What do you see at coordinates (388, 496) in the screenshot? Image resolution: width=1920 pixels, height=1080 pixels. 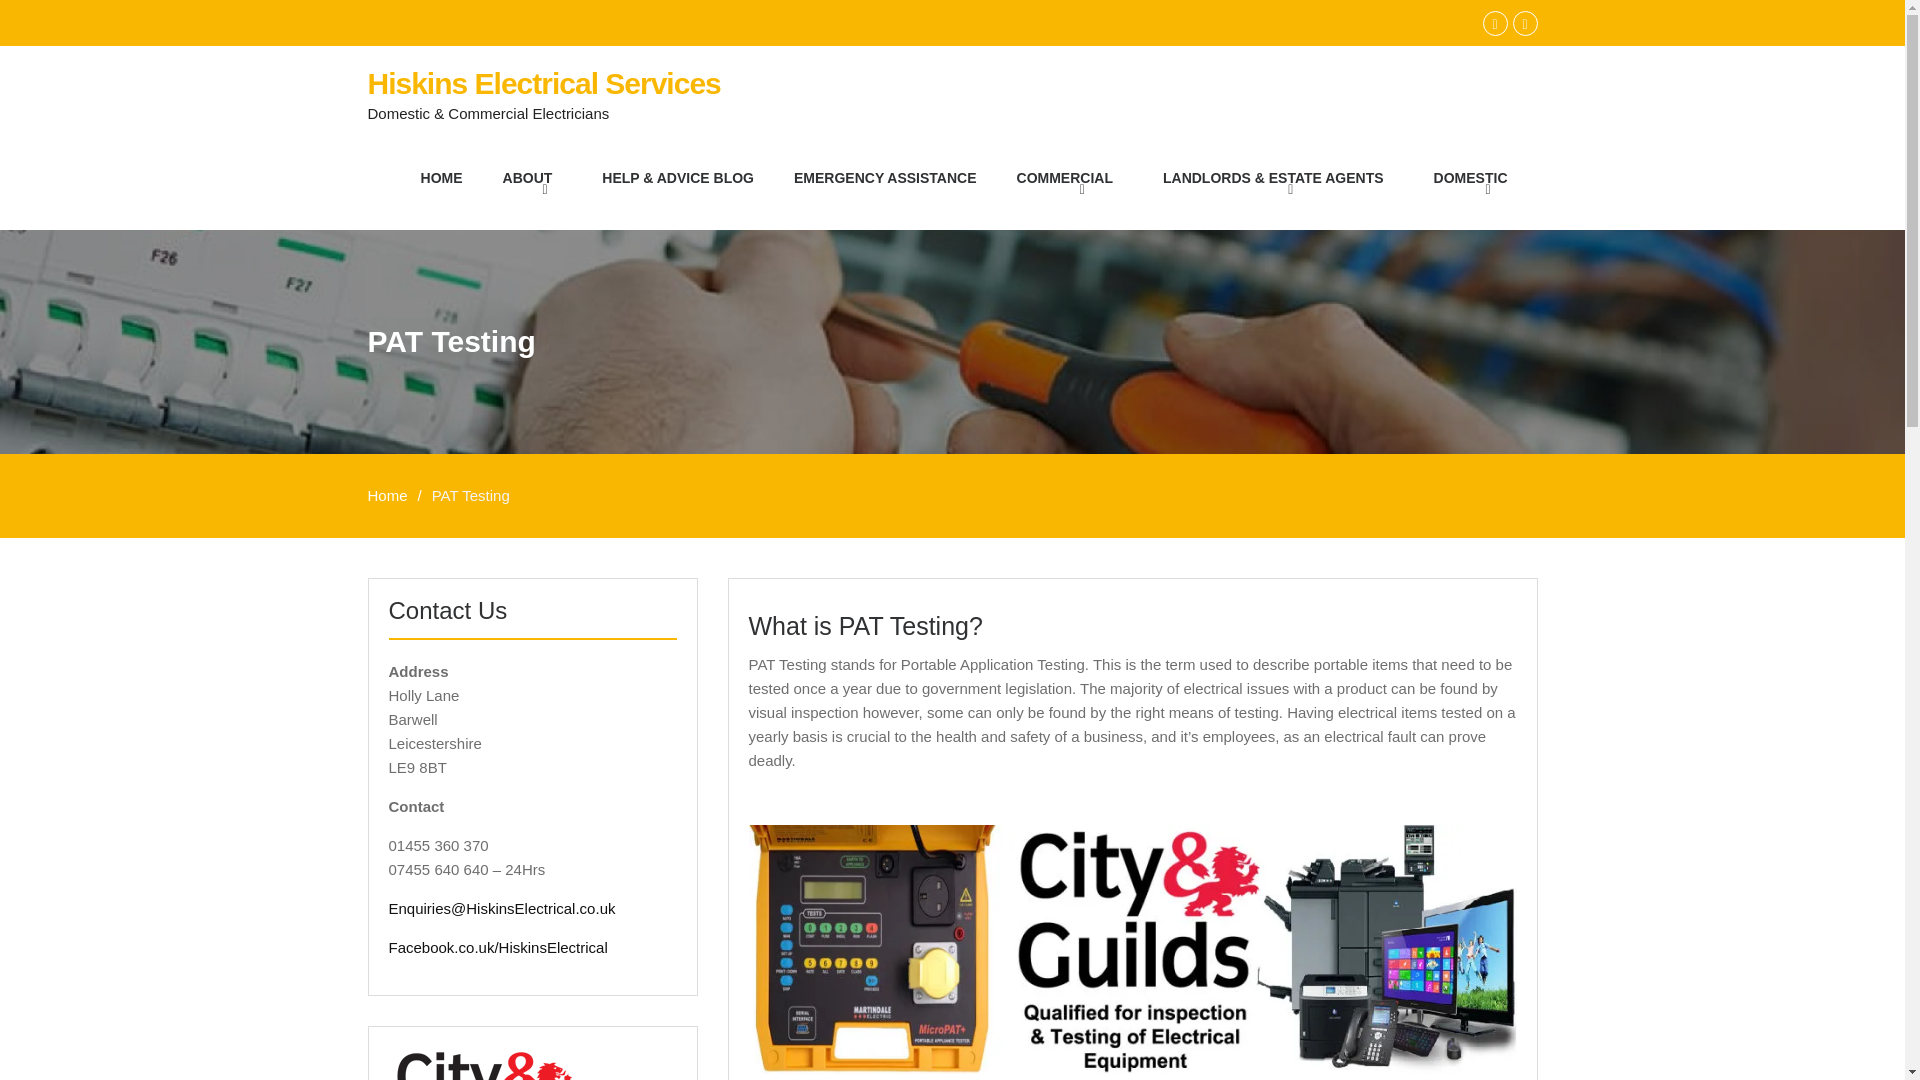 I see `Home` at bounding box center [388, 496].